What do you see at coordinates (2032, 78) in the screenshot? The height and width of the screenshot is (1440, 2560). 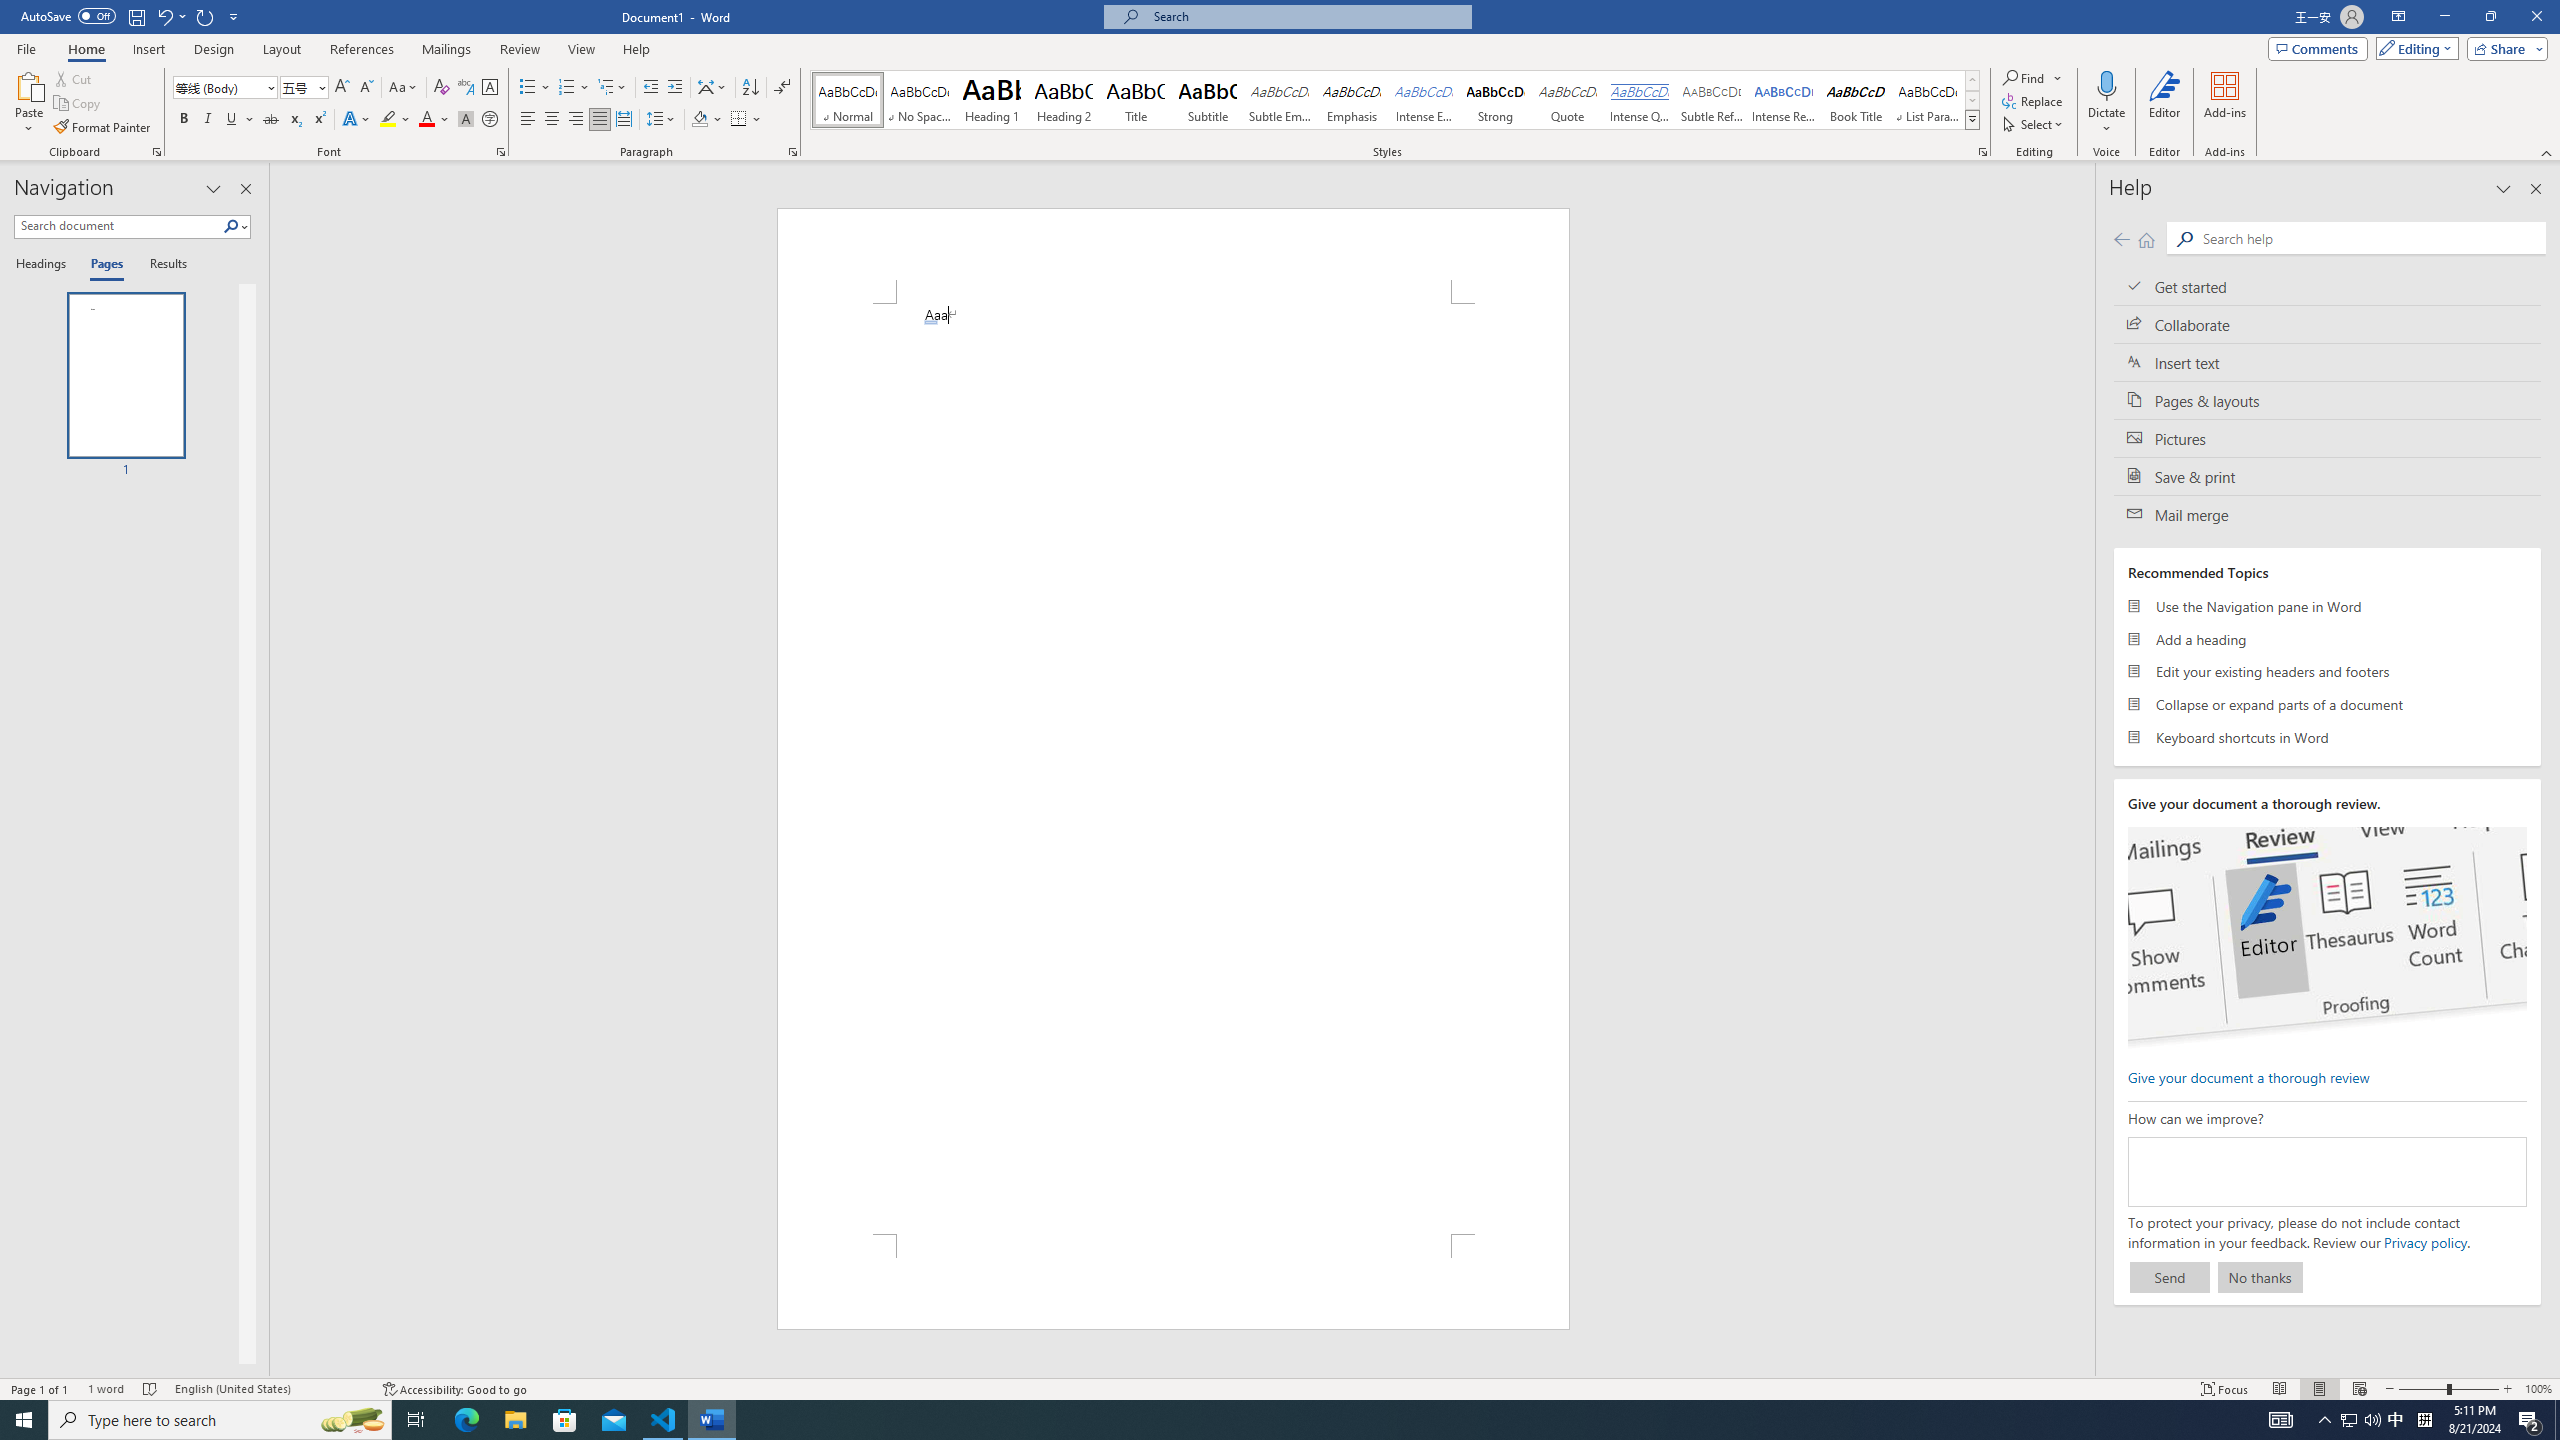 I see `Find` at bounding box center [2032, 78].